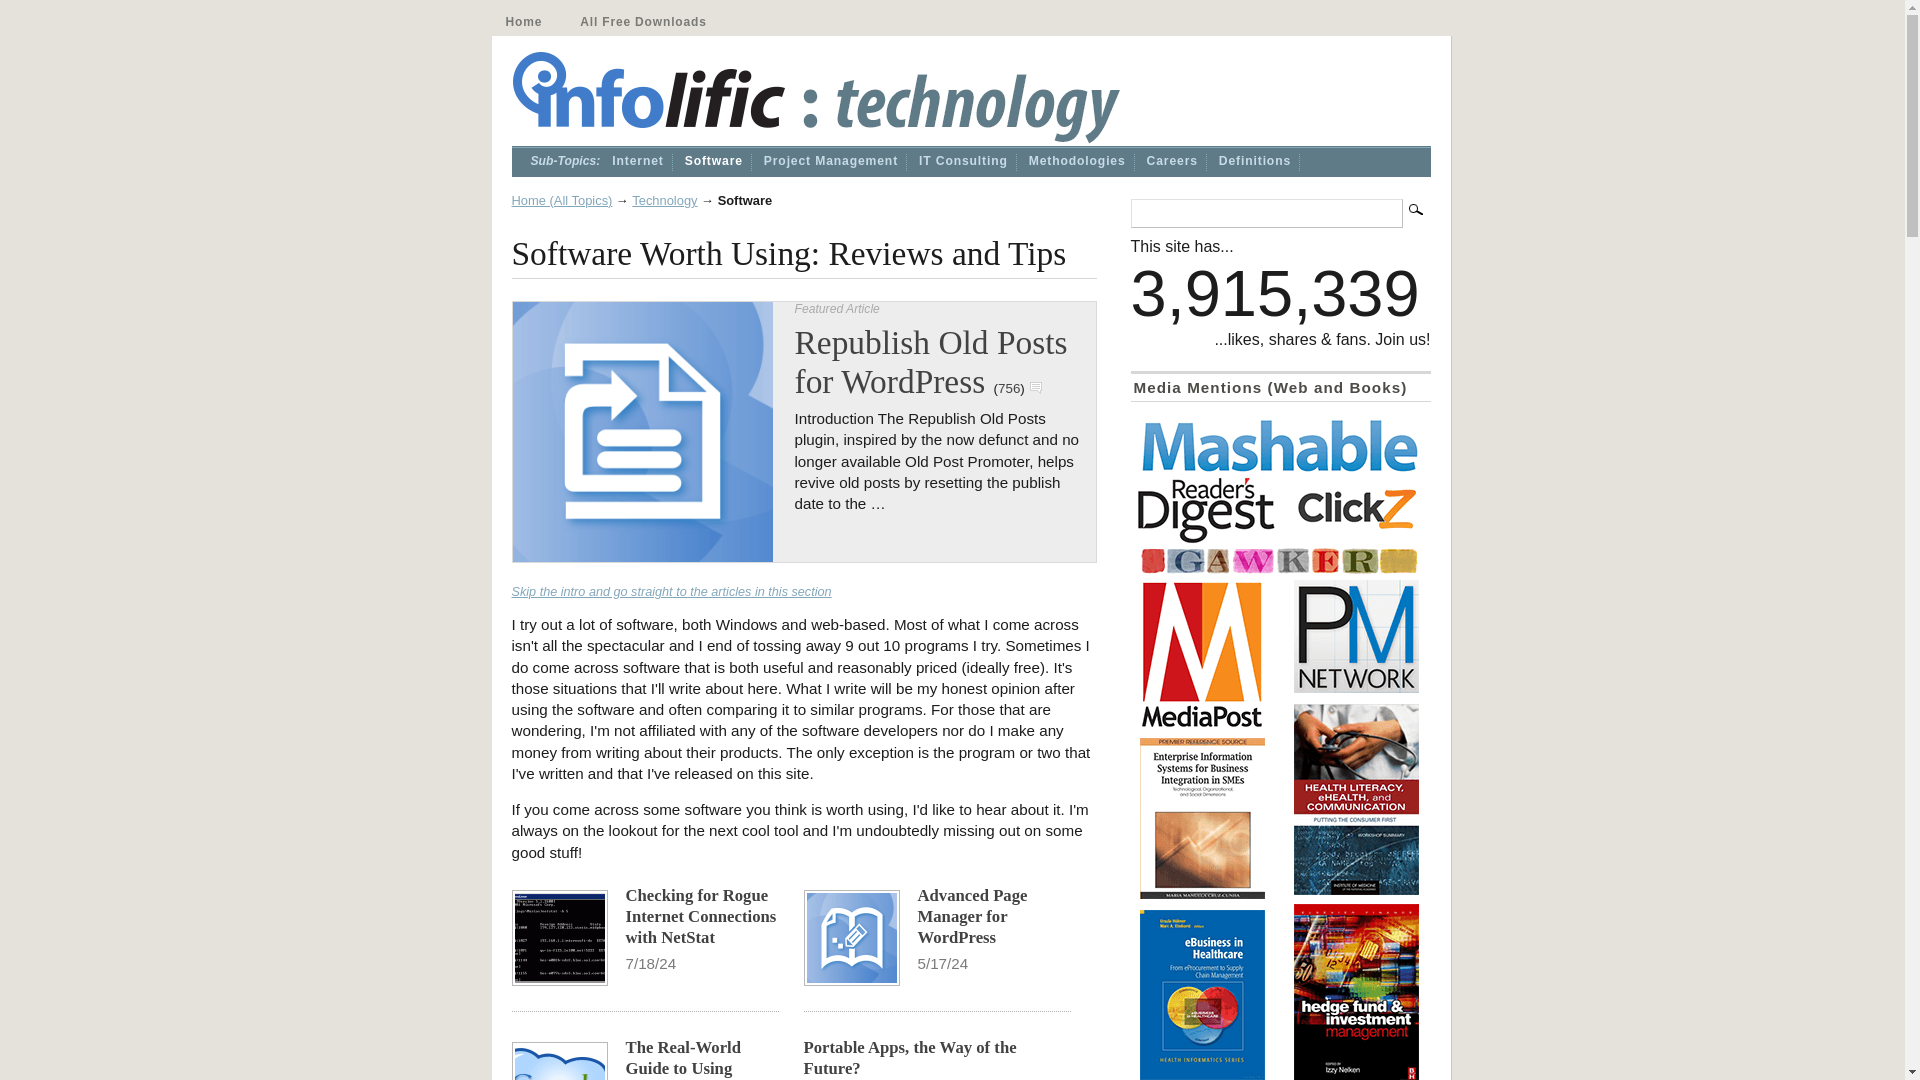 The image size is (1920, 1080). I want to click on Careers, so click(1172, 162).